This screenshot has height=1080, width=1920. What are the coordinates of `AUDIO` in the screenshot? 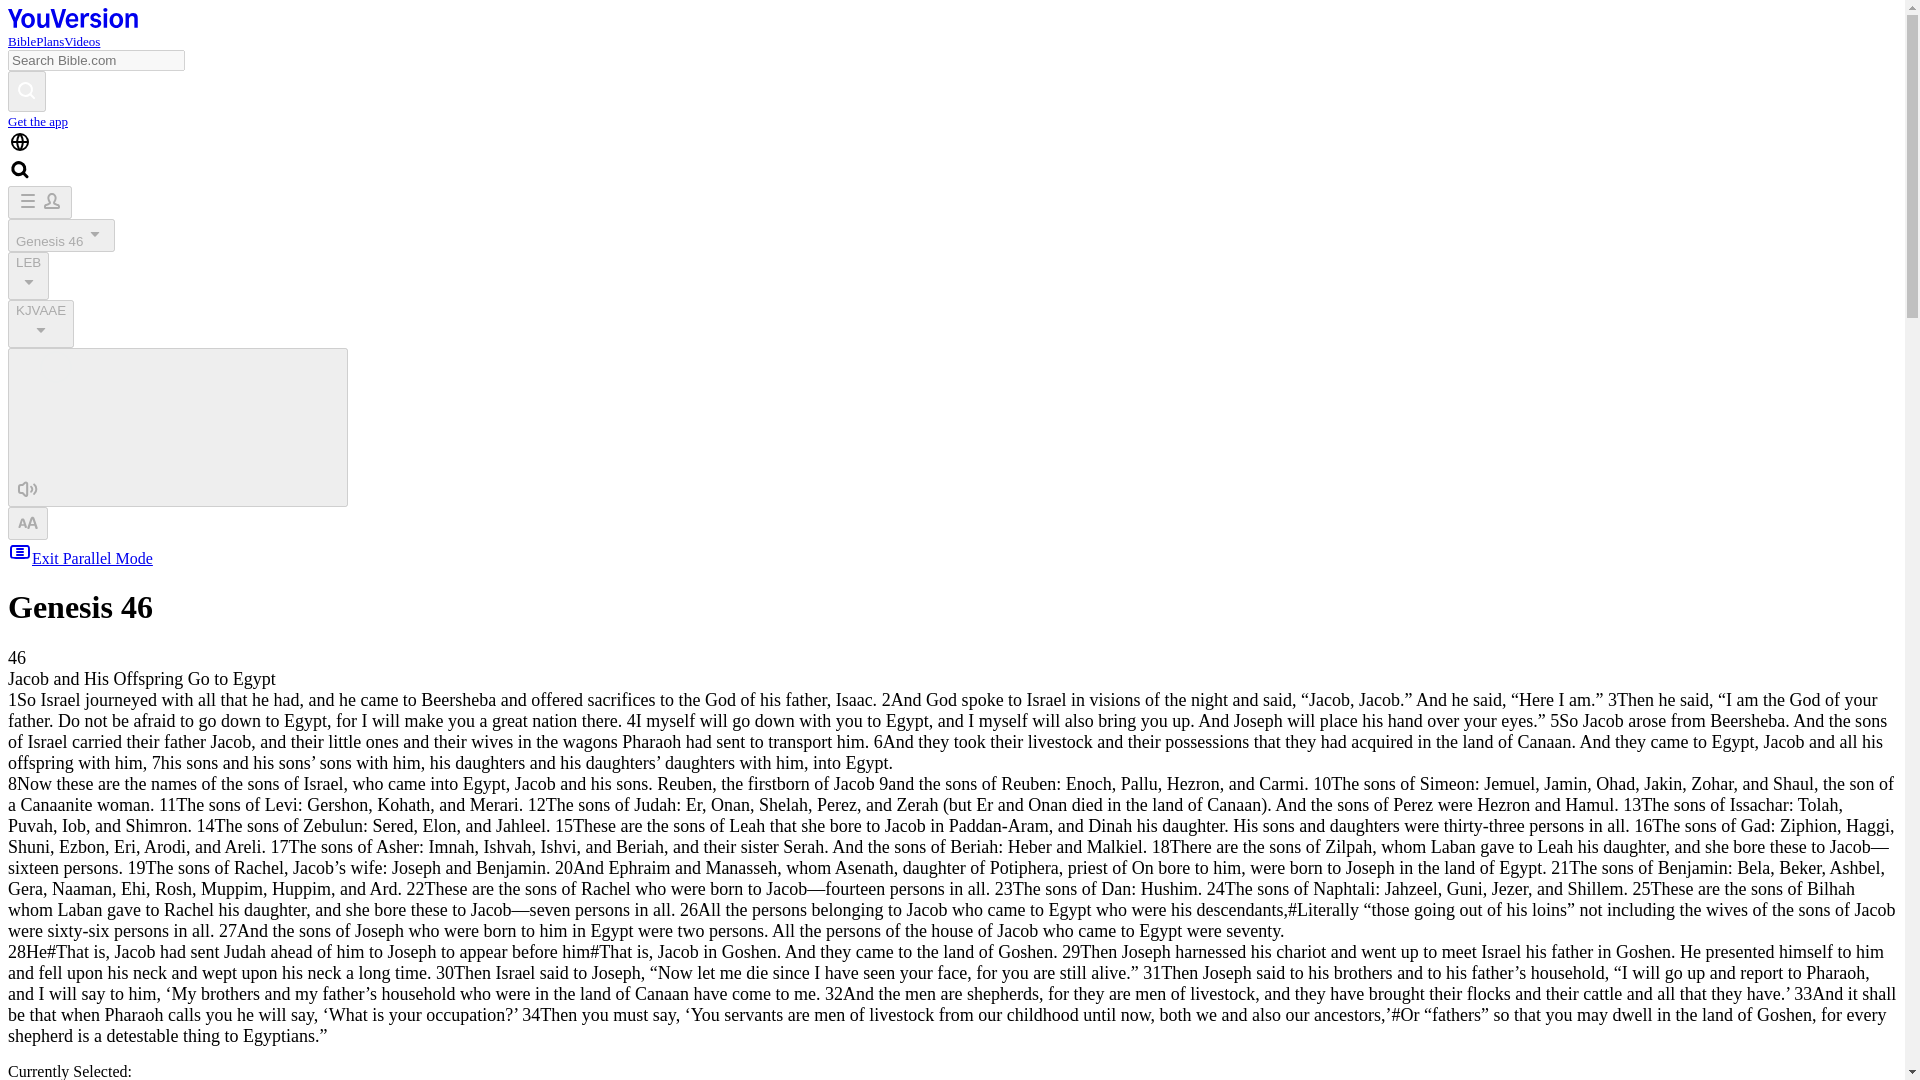 It's located at (177, 426).